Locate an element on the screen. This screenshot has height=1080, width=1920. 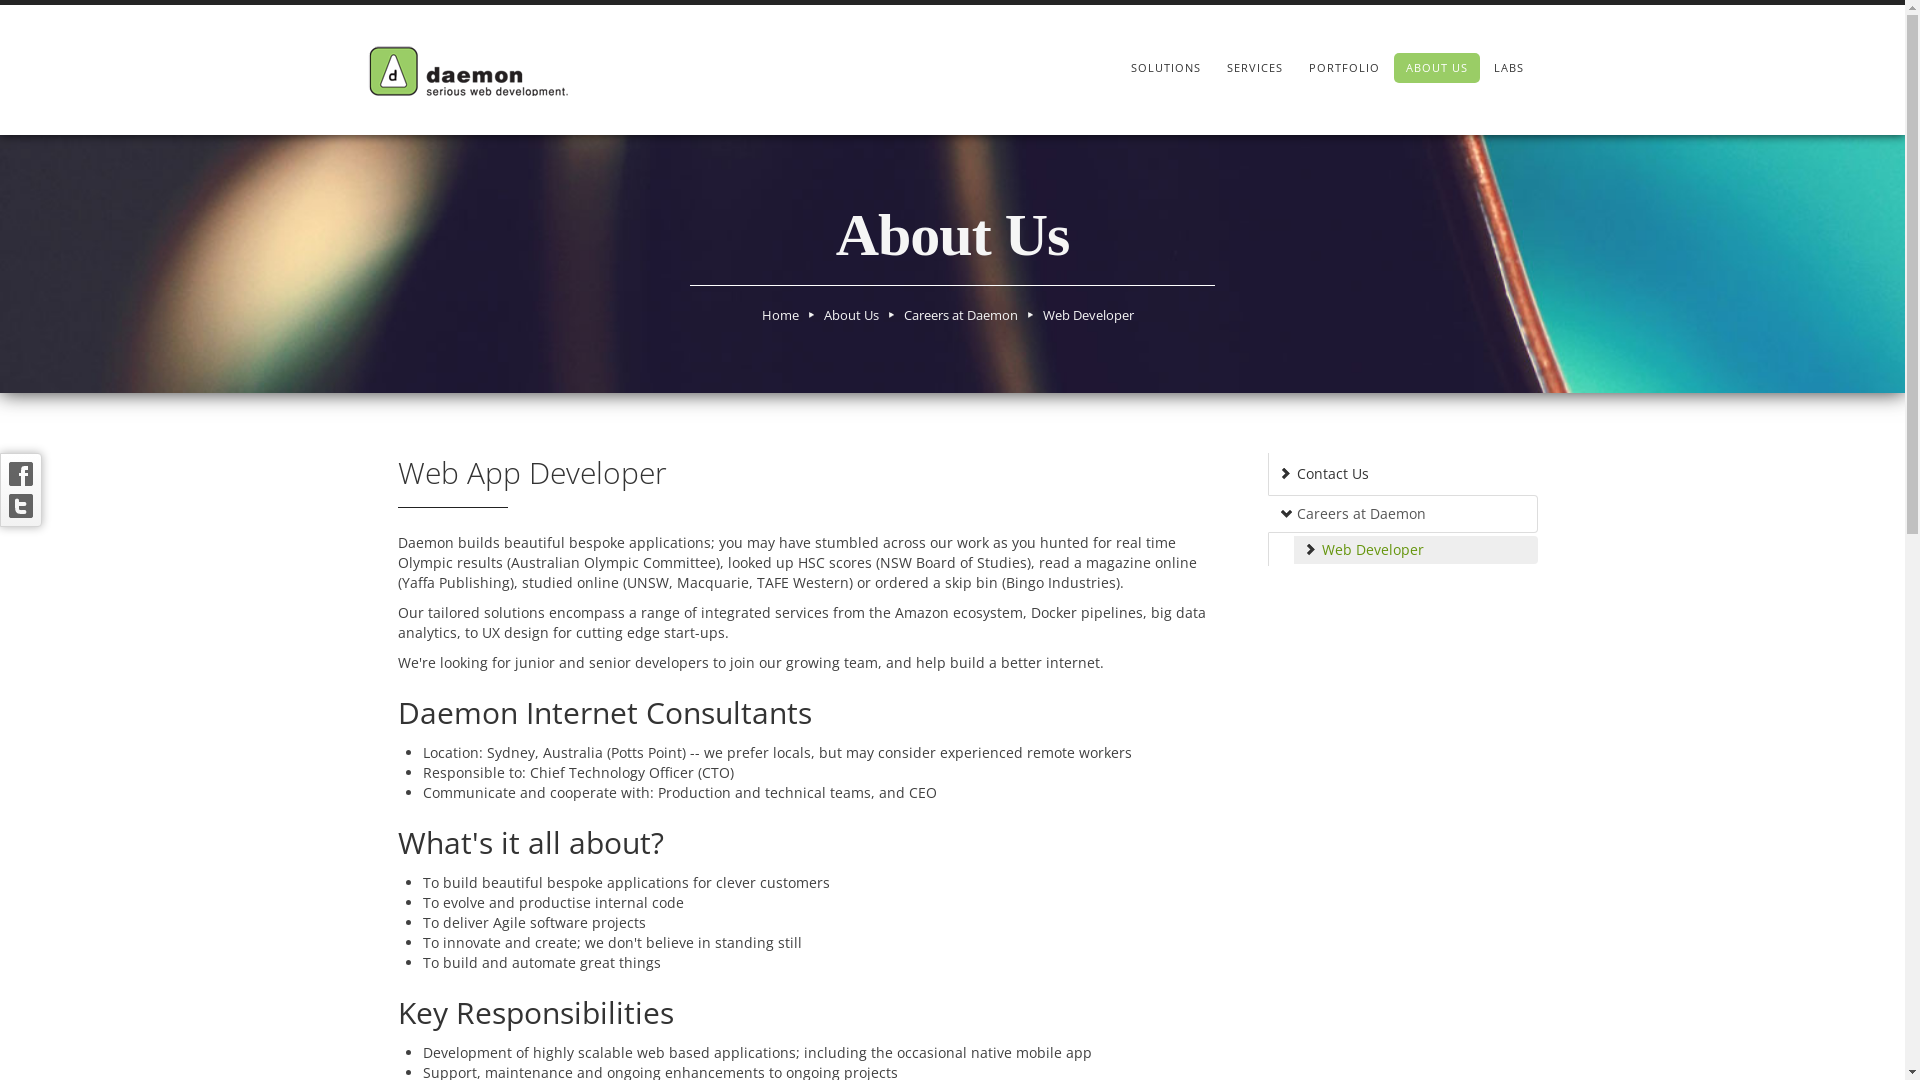
SOLUTIONS is located at coordinates (1165, 68).